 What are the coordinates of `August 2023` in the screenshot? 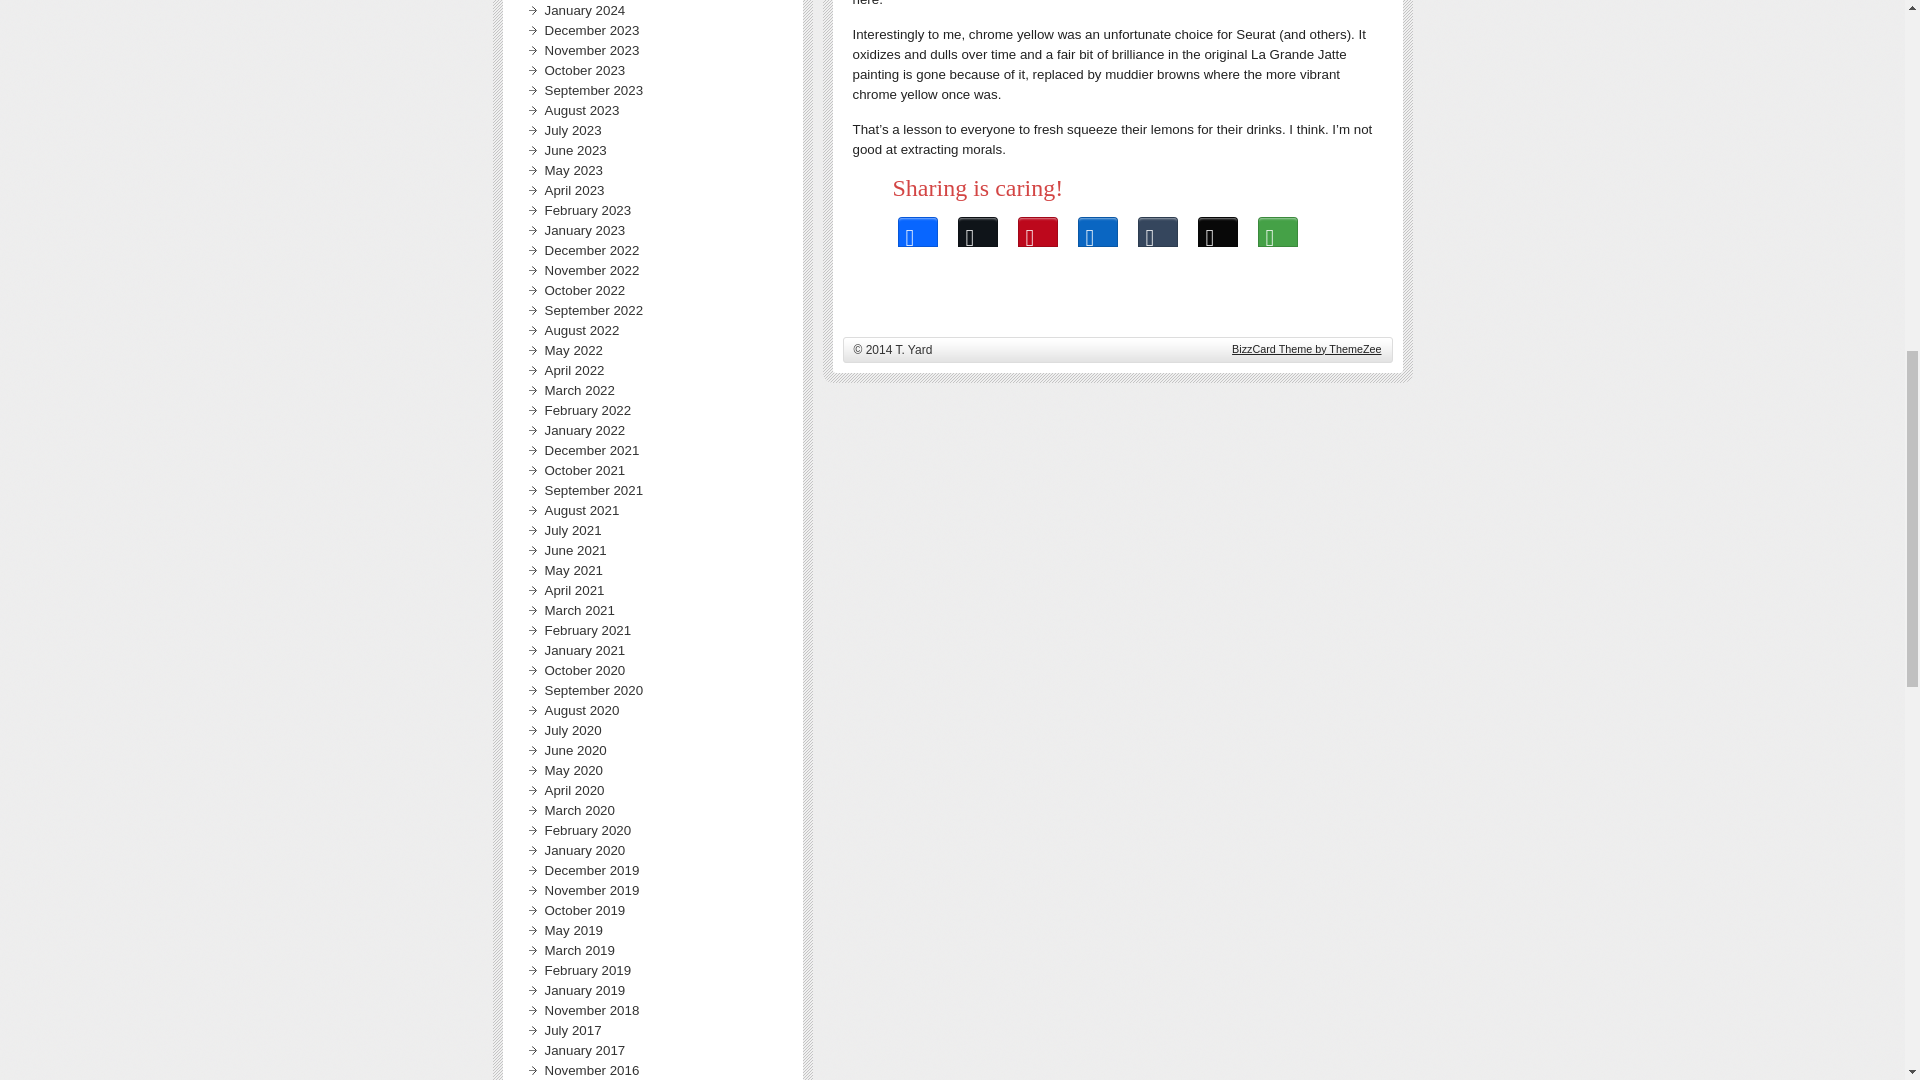 It's located at (580, 110).